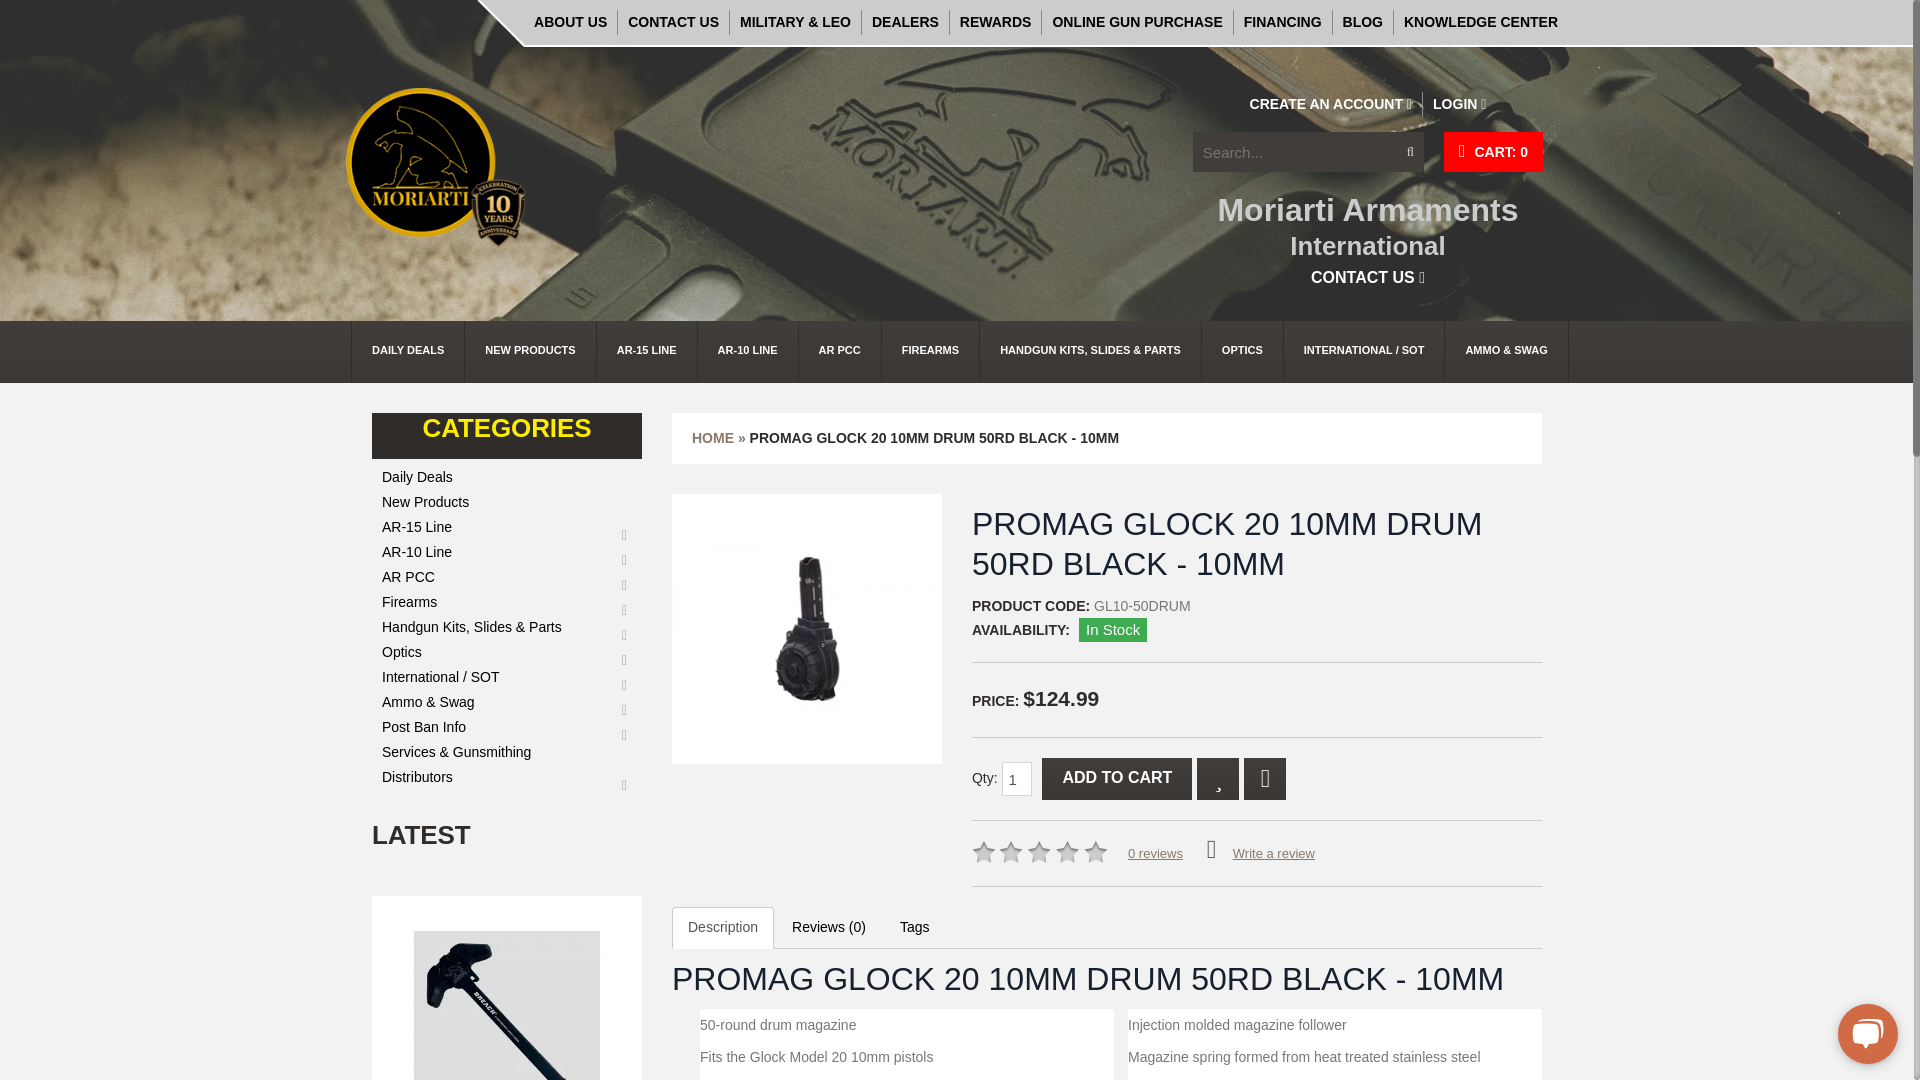  What do you see at coordinates (571, 22) in the screenshot?
I see `ABOUT US` at bounding box center [571, 22].